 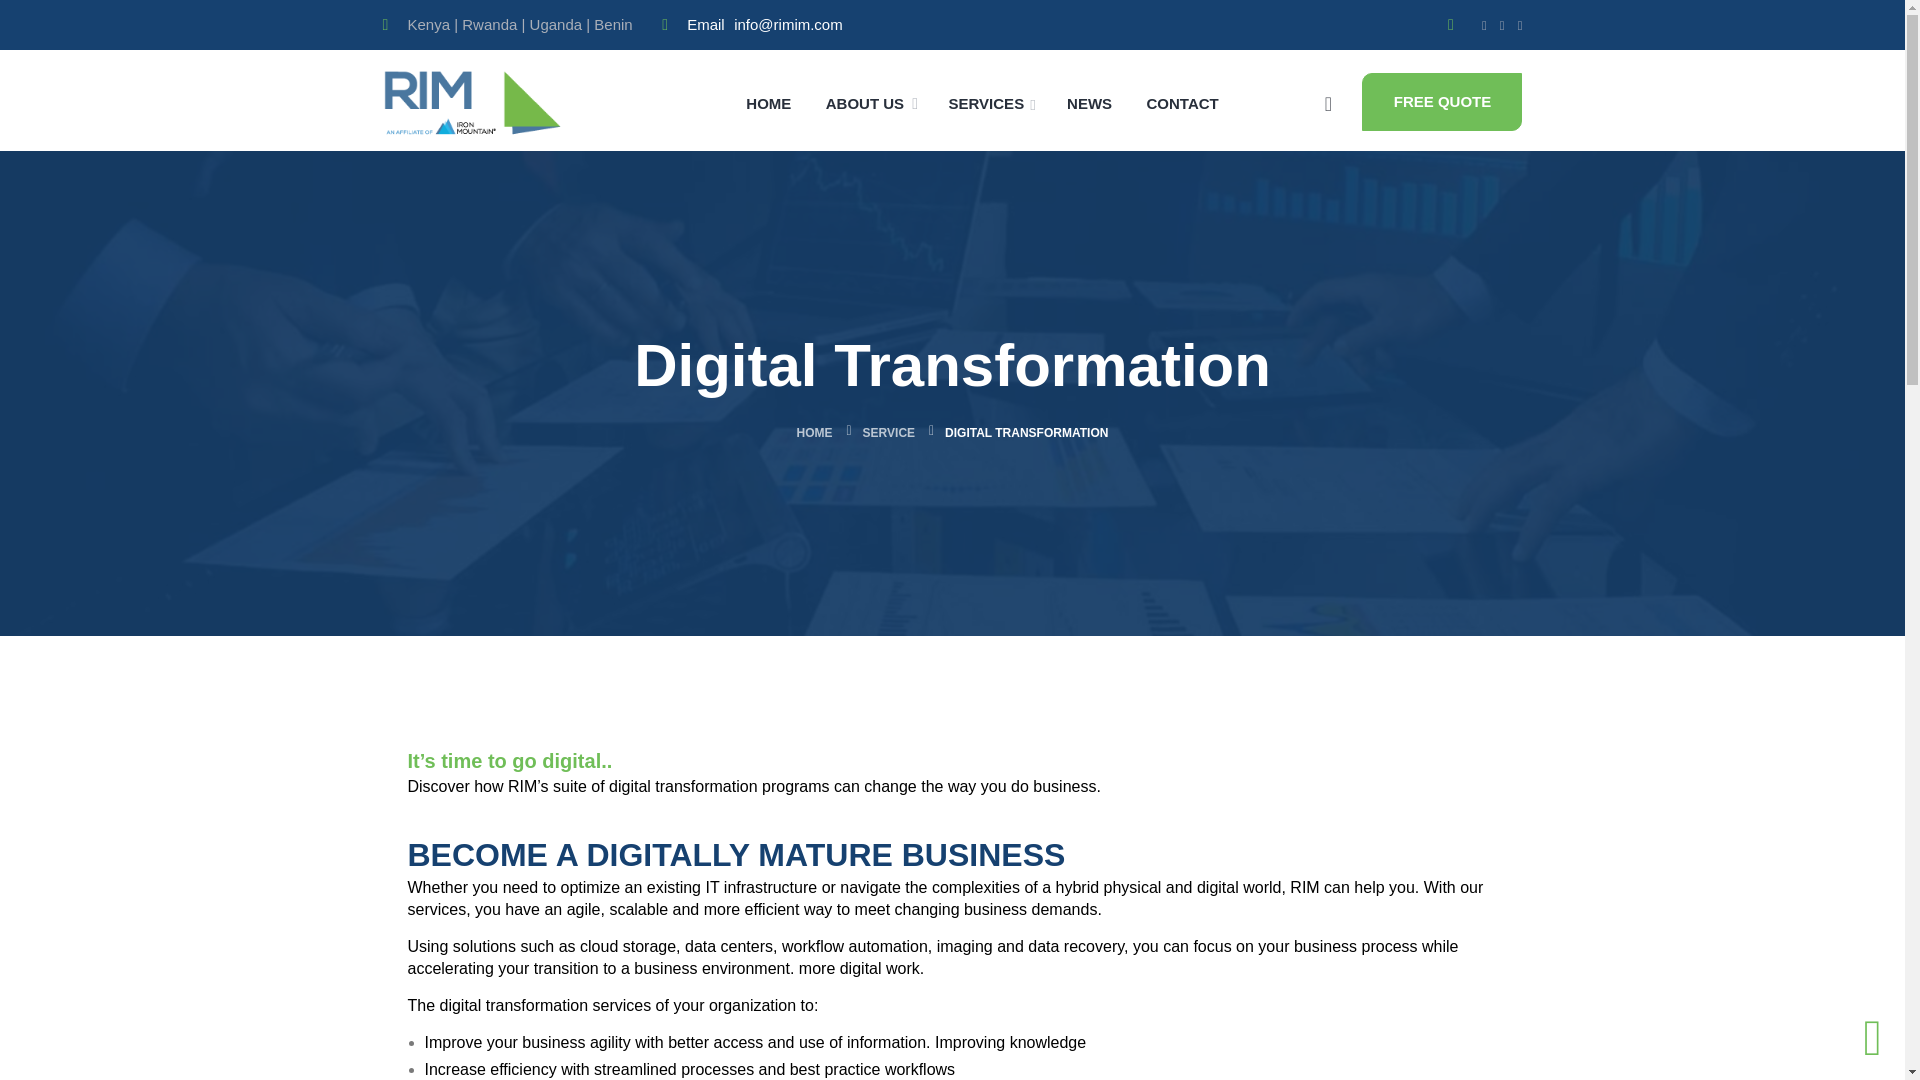 I want to click on Benin, so click(x=612, y=24).